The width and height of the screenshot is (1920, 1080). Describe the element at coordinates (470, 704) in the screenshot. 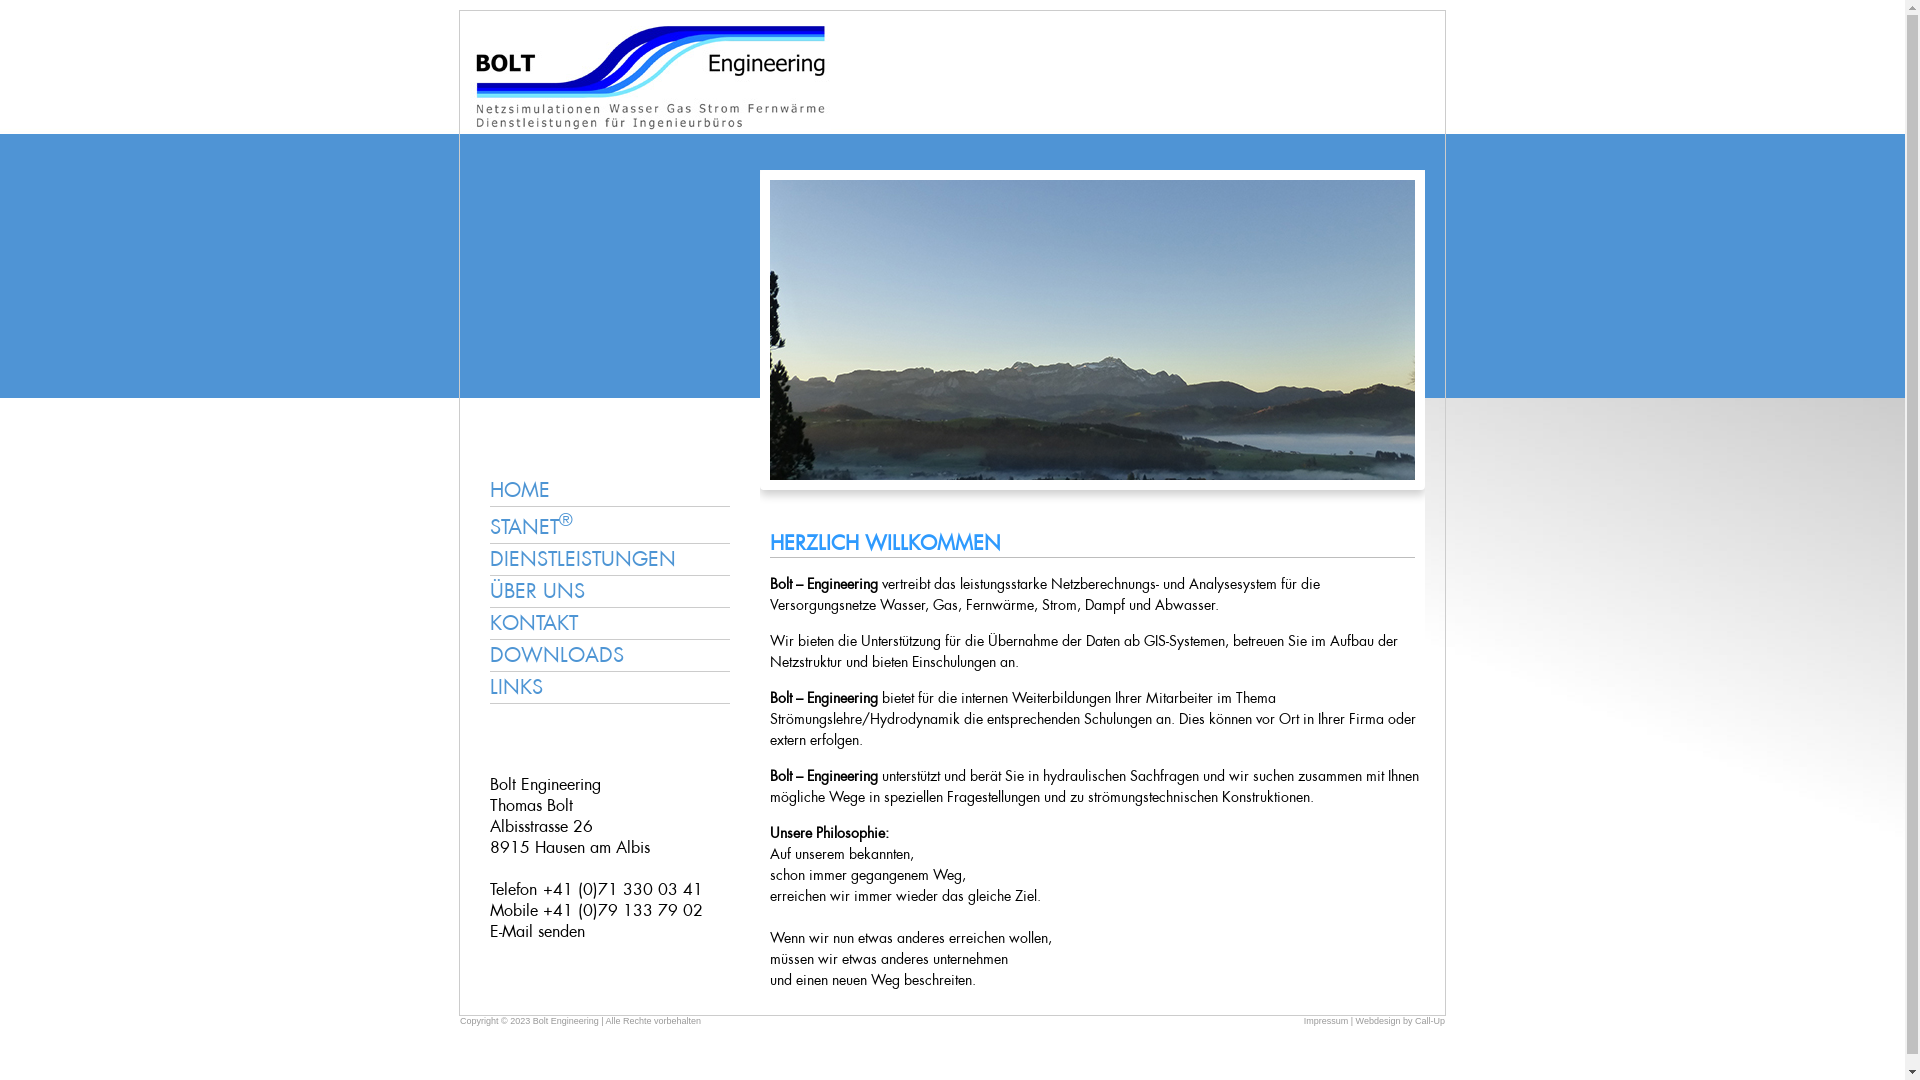

I see ` ` at that location.